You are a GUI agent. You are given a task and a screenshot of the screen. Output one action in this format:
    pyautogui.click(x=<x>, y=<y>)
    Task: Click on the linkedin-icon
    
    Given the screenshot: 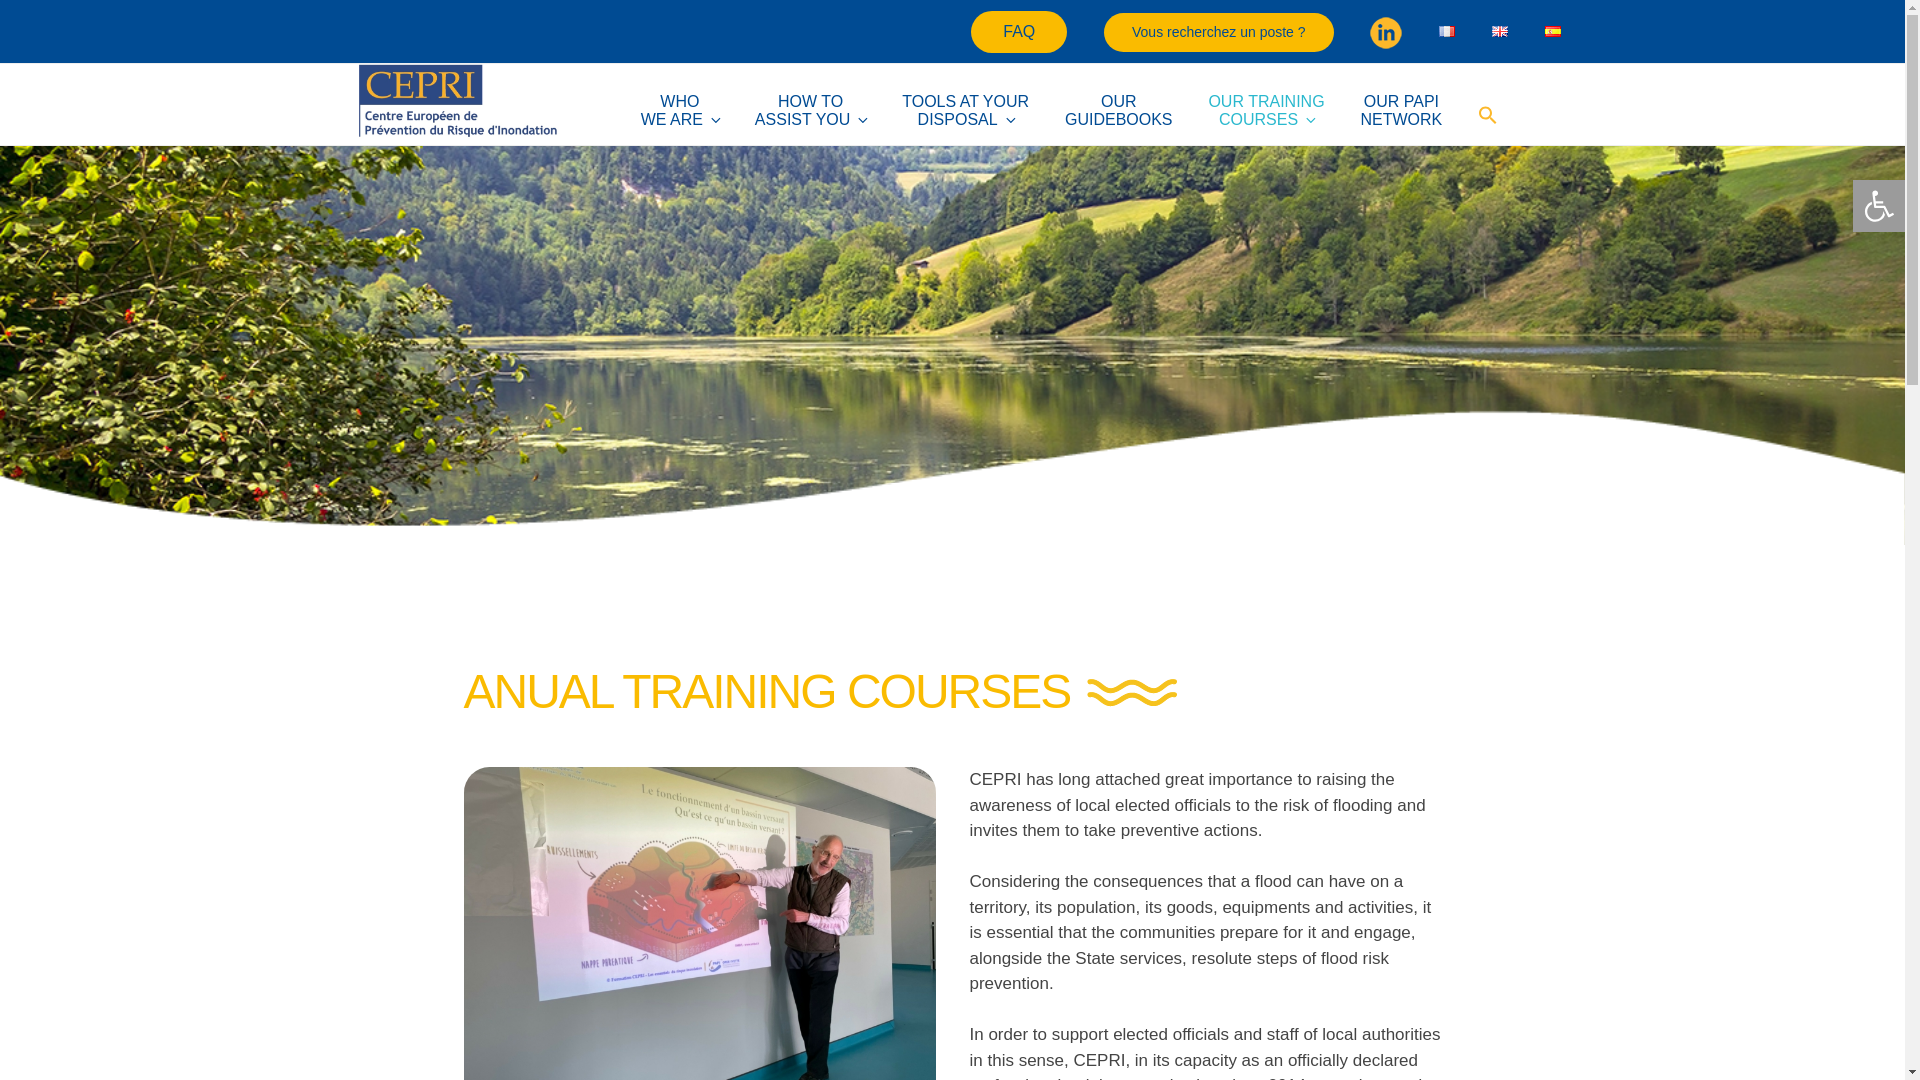 What is the action you would take?
    pyautogui.click(x=1019, y=31)
    